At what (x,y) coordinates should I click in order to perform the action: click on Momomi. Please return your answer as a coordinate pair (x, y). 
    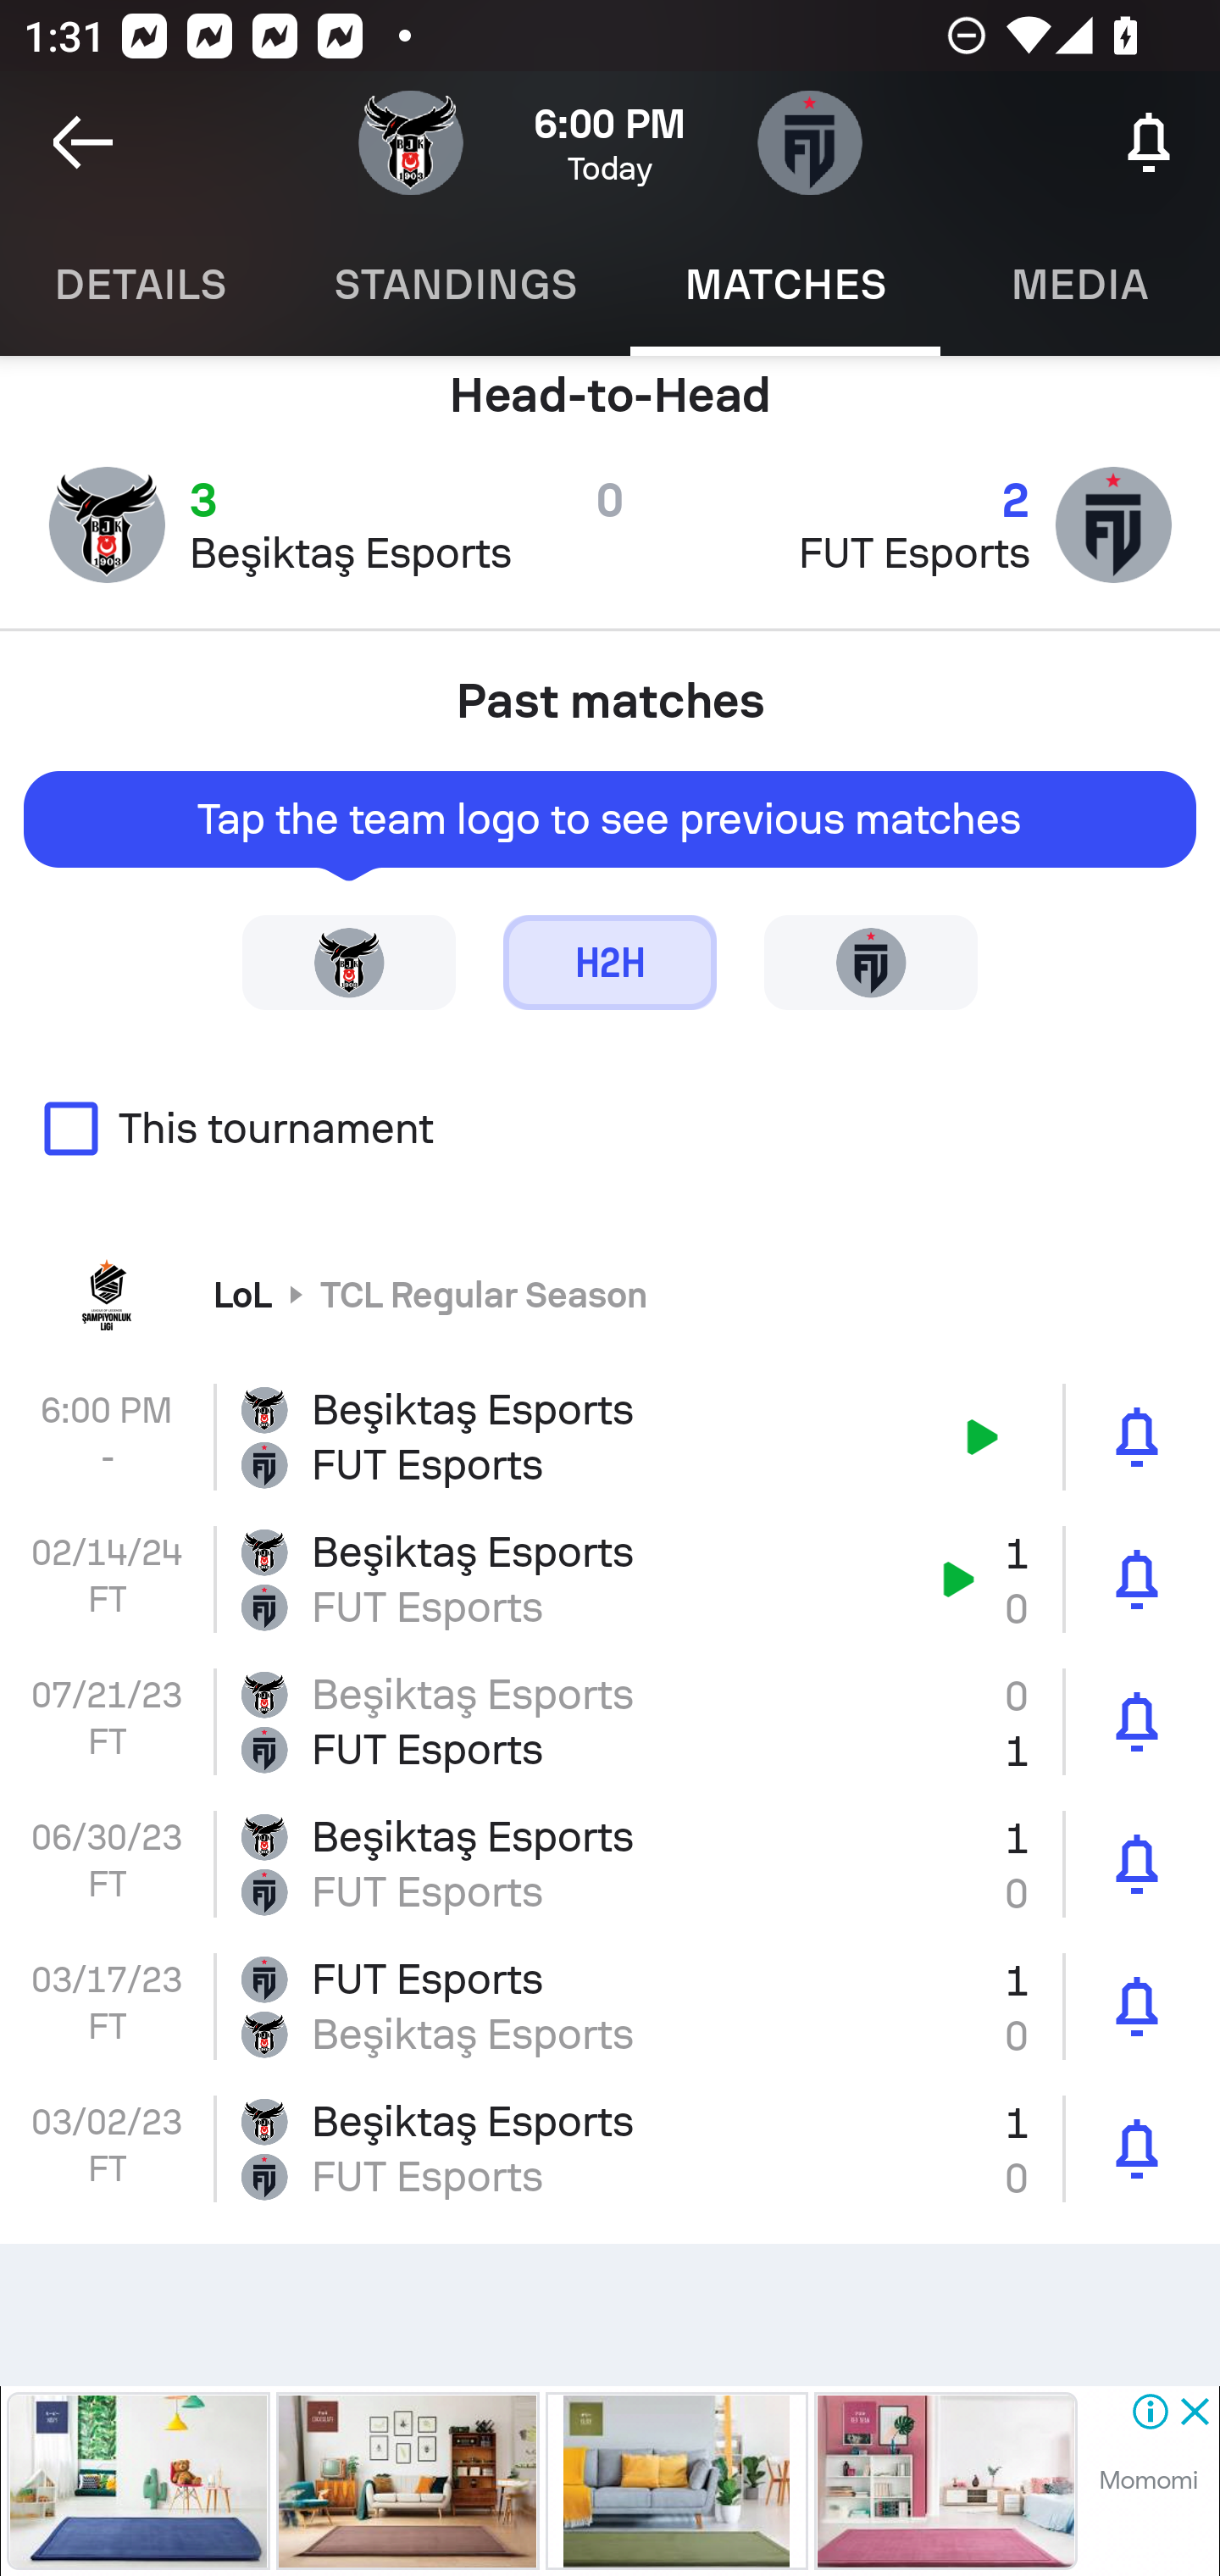
    Looking at the image, I should click on (1148, 2480).